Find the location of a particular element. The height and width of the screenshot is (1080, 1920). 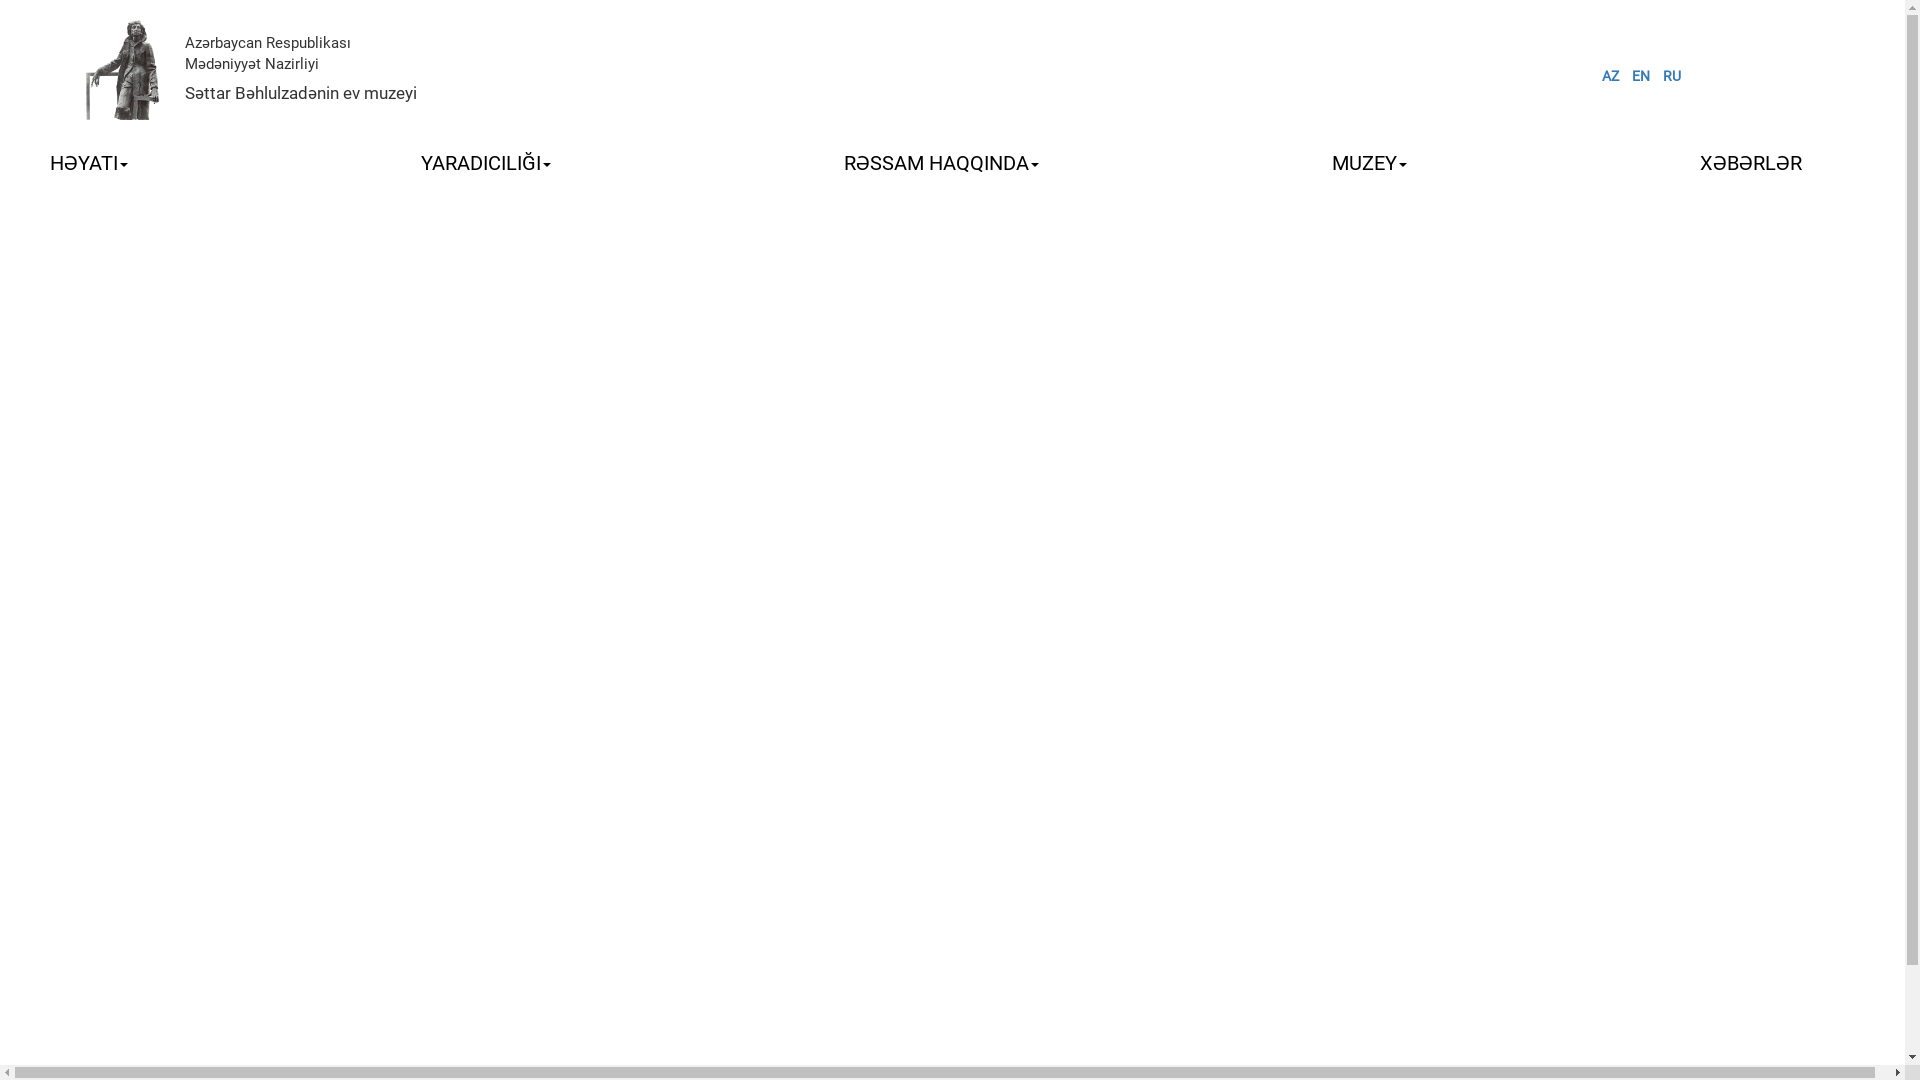

AZ is located at coordinates (1610, 76).